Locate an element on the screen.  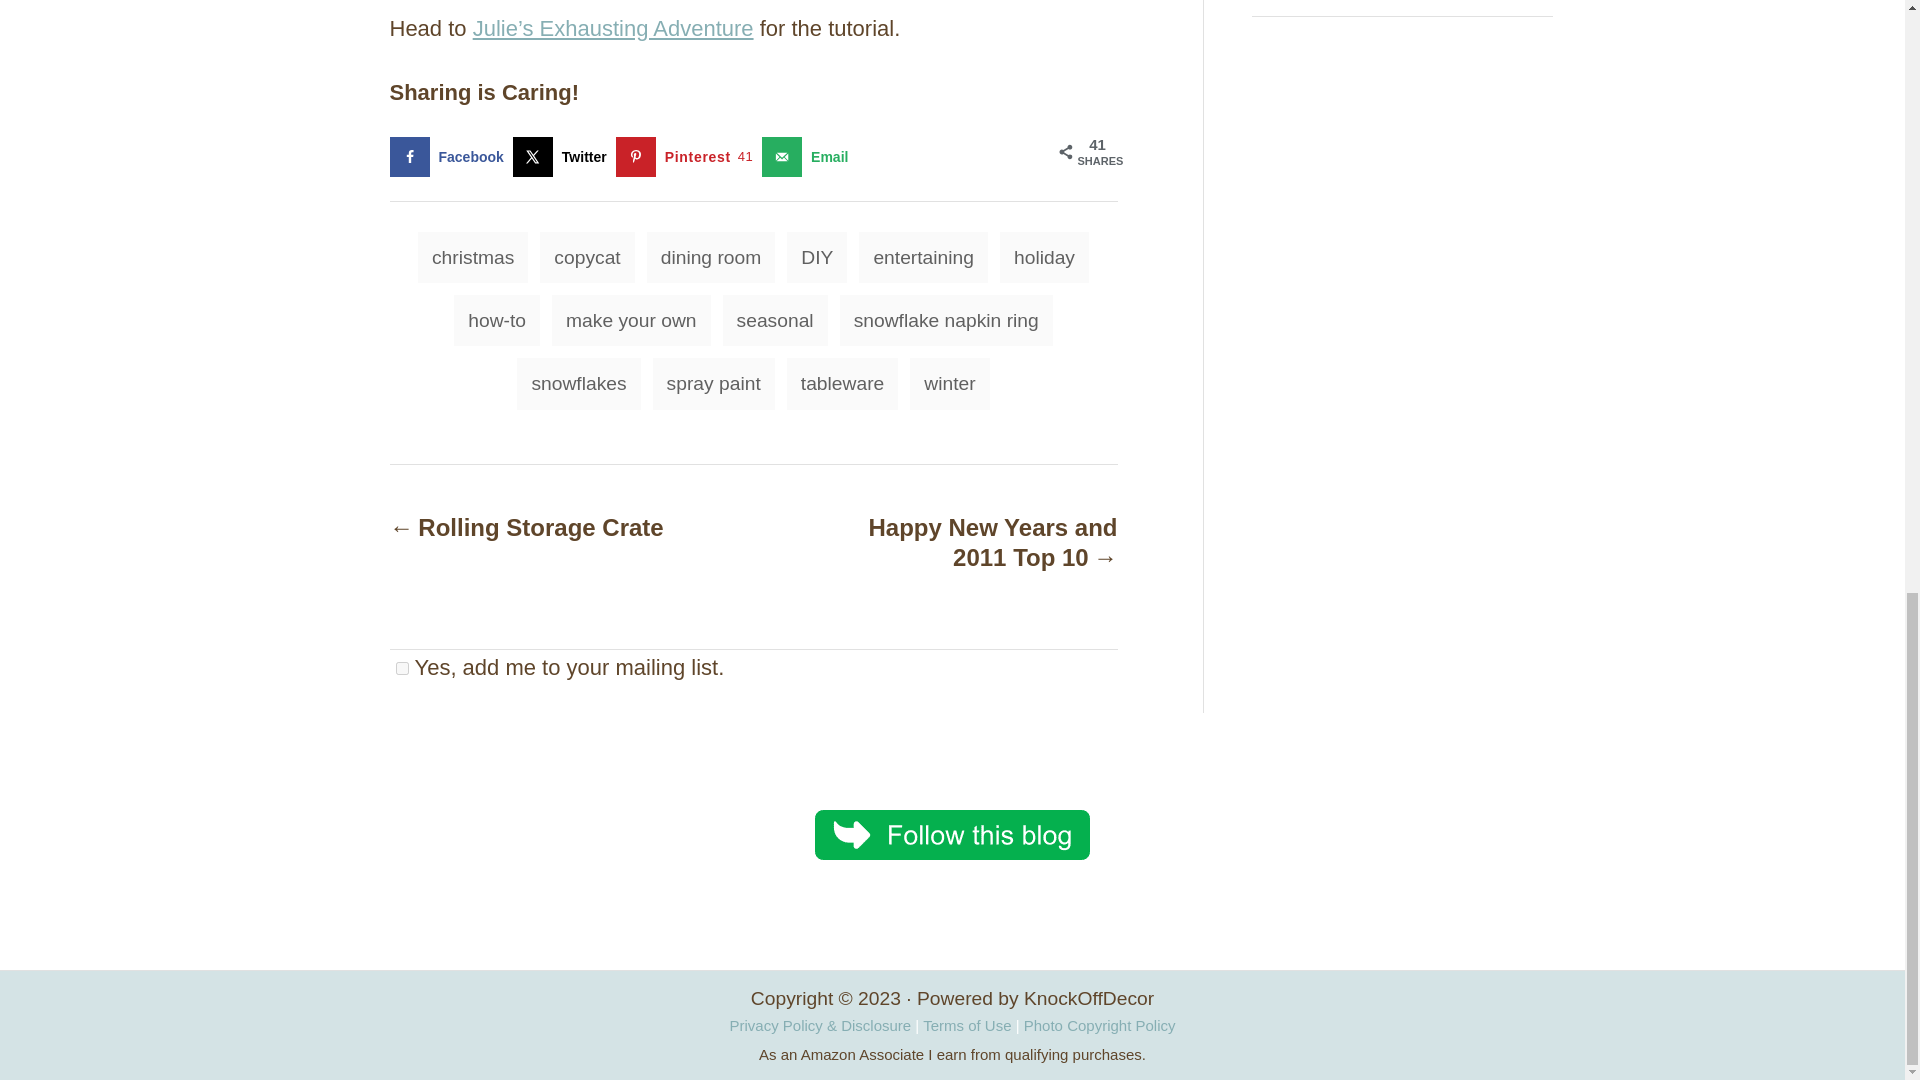
Share on X is located at coordinates (564, 157).